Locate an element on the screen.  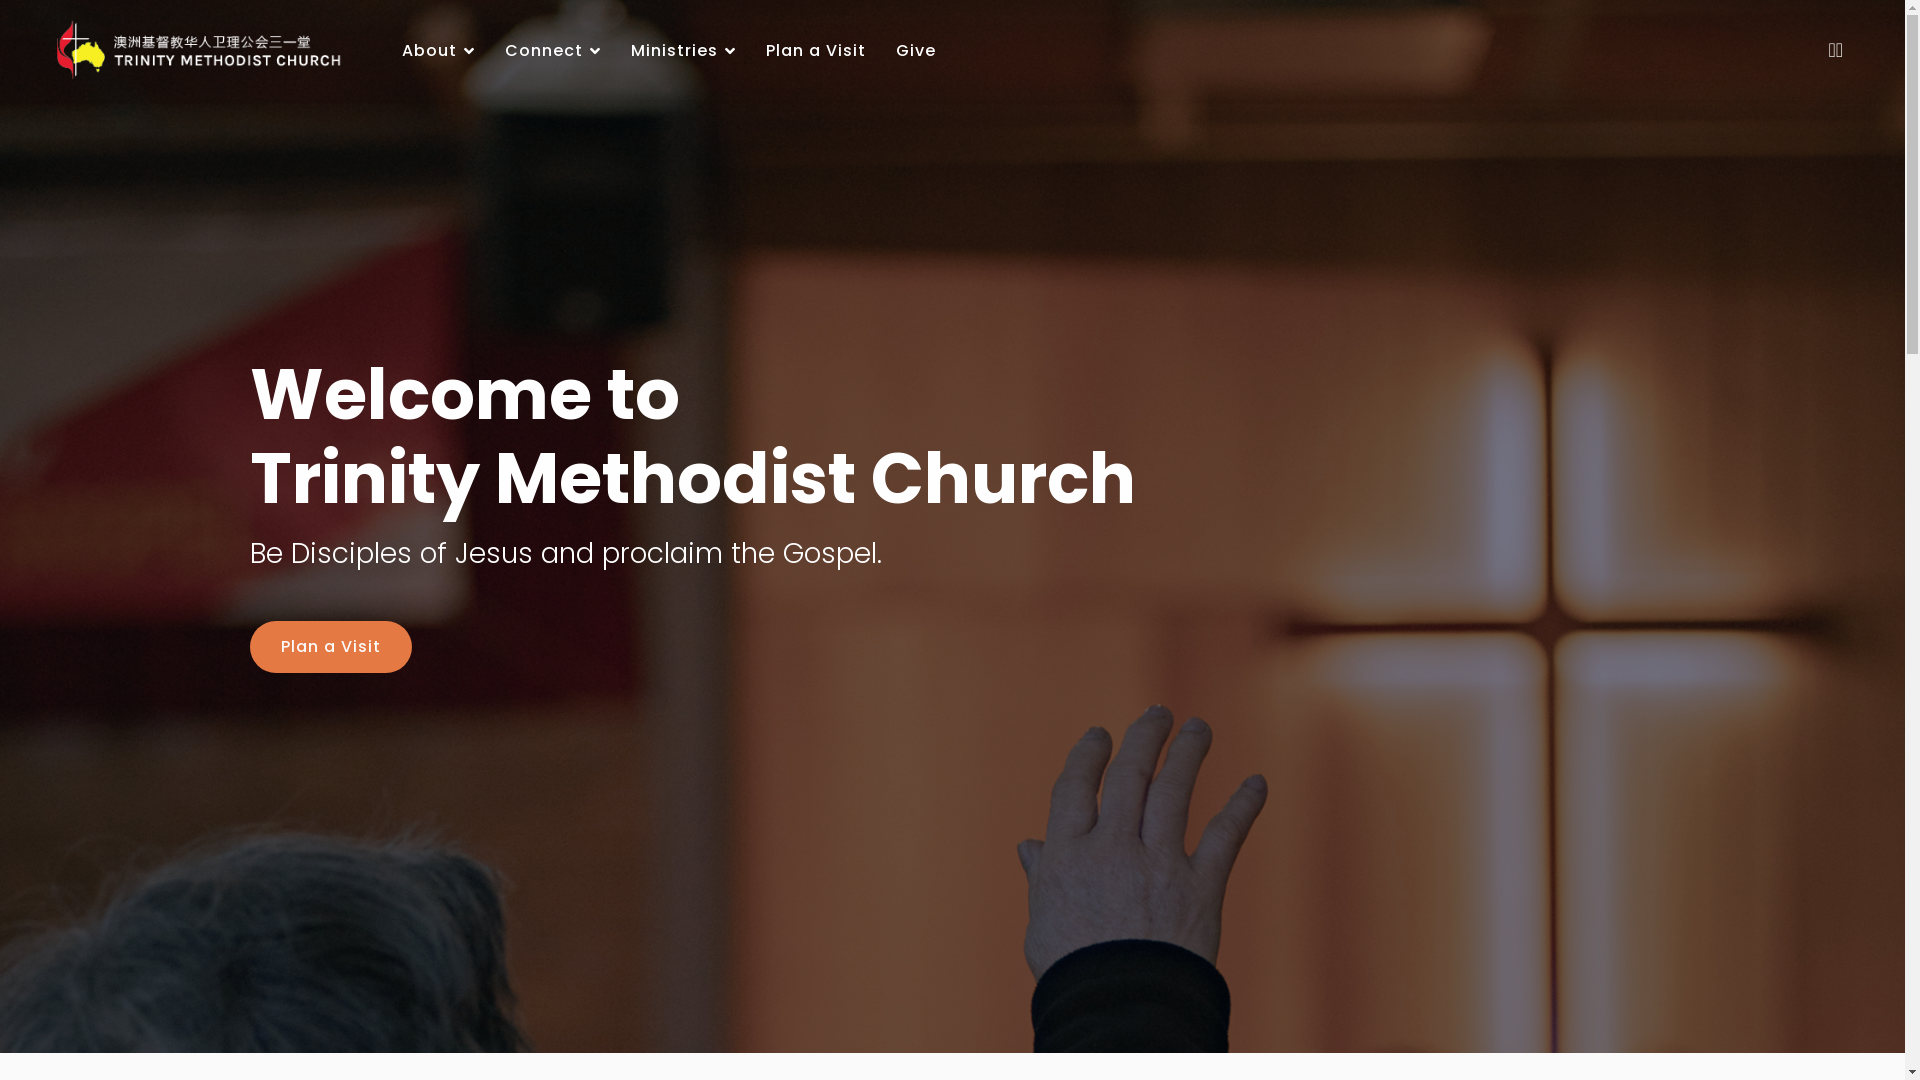
Plan a Visit is located at coordinates (331, 647).